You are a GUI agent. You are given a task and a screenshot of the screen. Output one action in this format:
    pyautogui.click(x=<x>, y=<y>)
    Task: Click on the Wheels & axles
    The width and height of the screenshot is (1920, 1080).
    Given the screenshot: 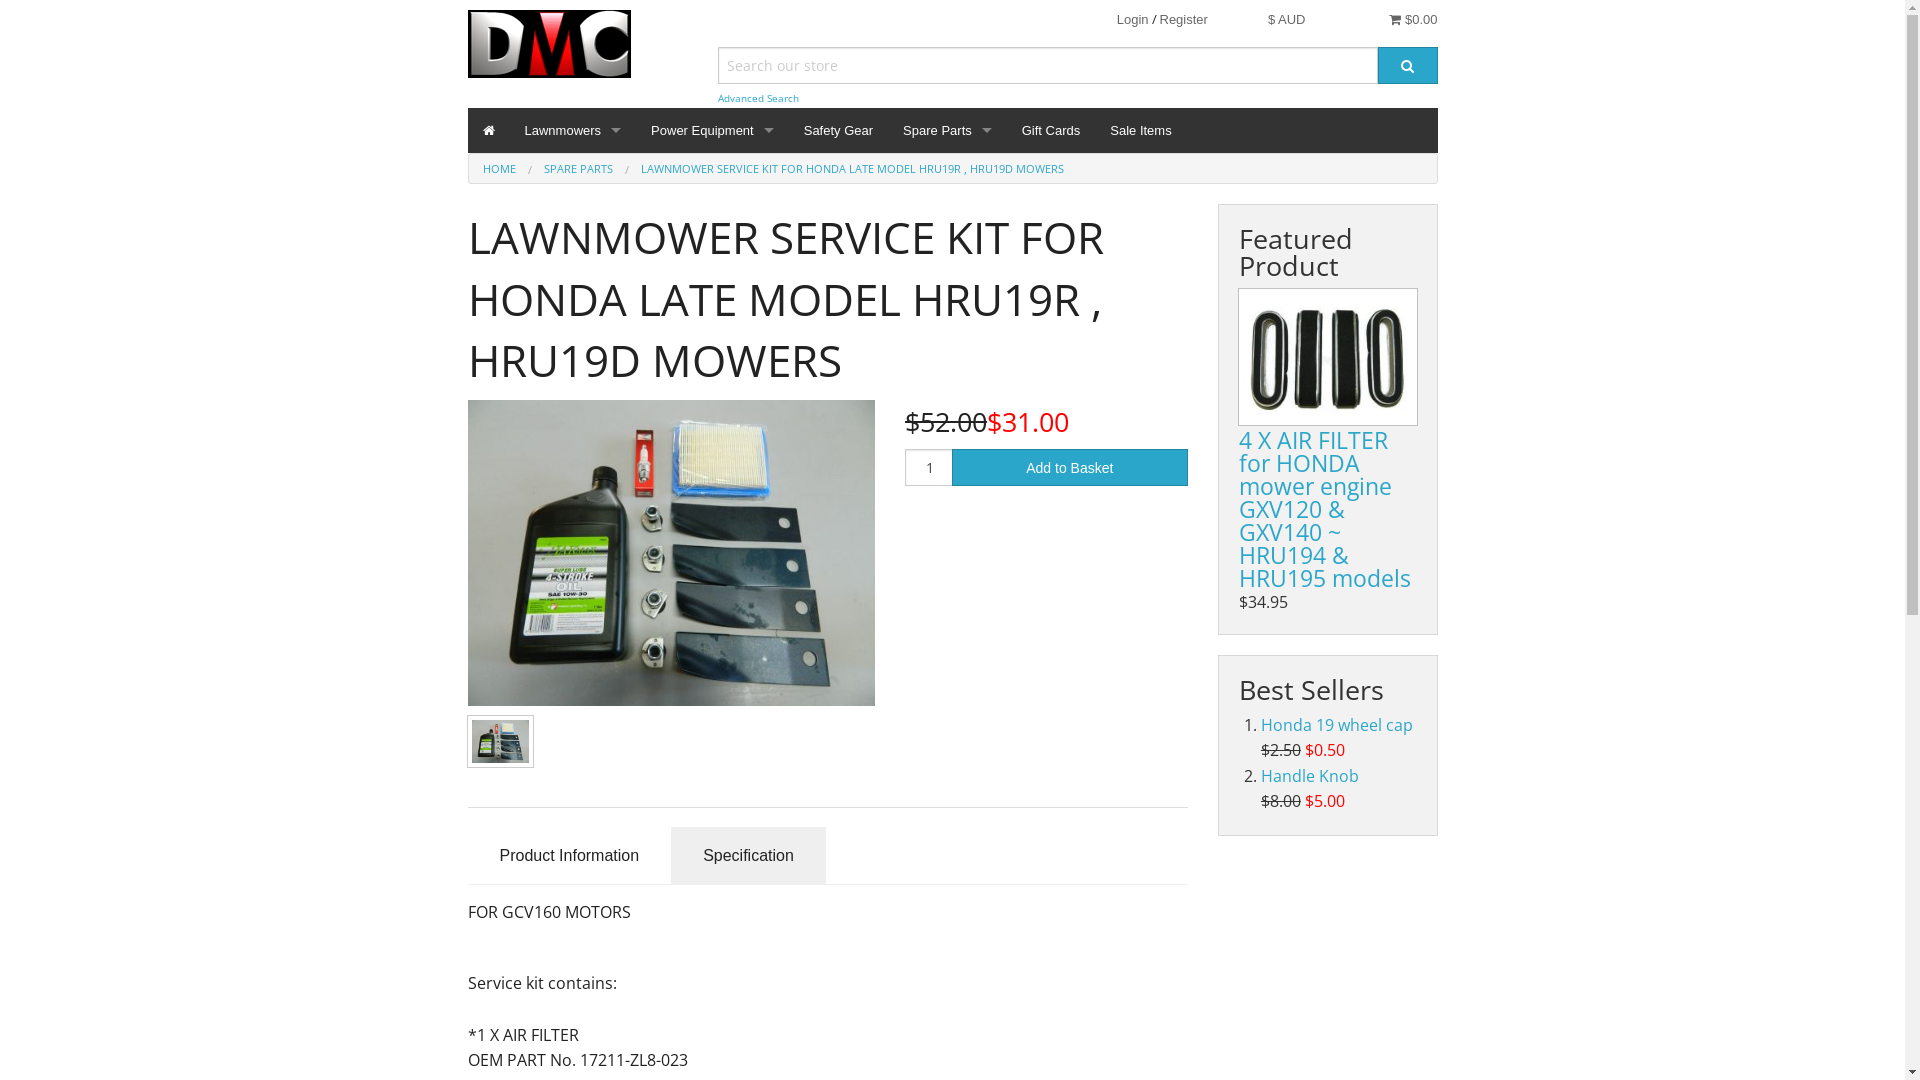 What is the action you would take?
    pyautogui.click(x=948, y=650)
    